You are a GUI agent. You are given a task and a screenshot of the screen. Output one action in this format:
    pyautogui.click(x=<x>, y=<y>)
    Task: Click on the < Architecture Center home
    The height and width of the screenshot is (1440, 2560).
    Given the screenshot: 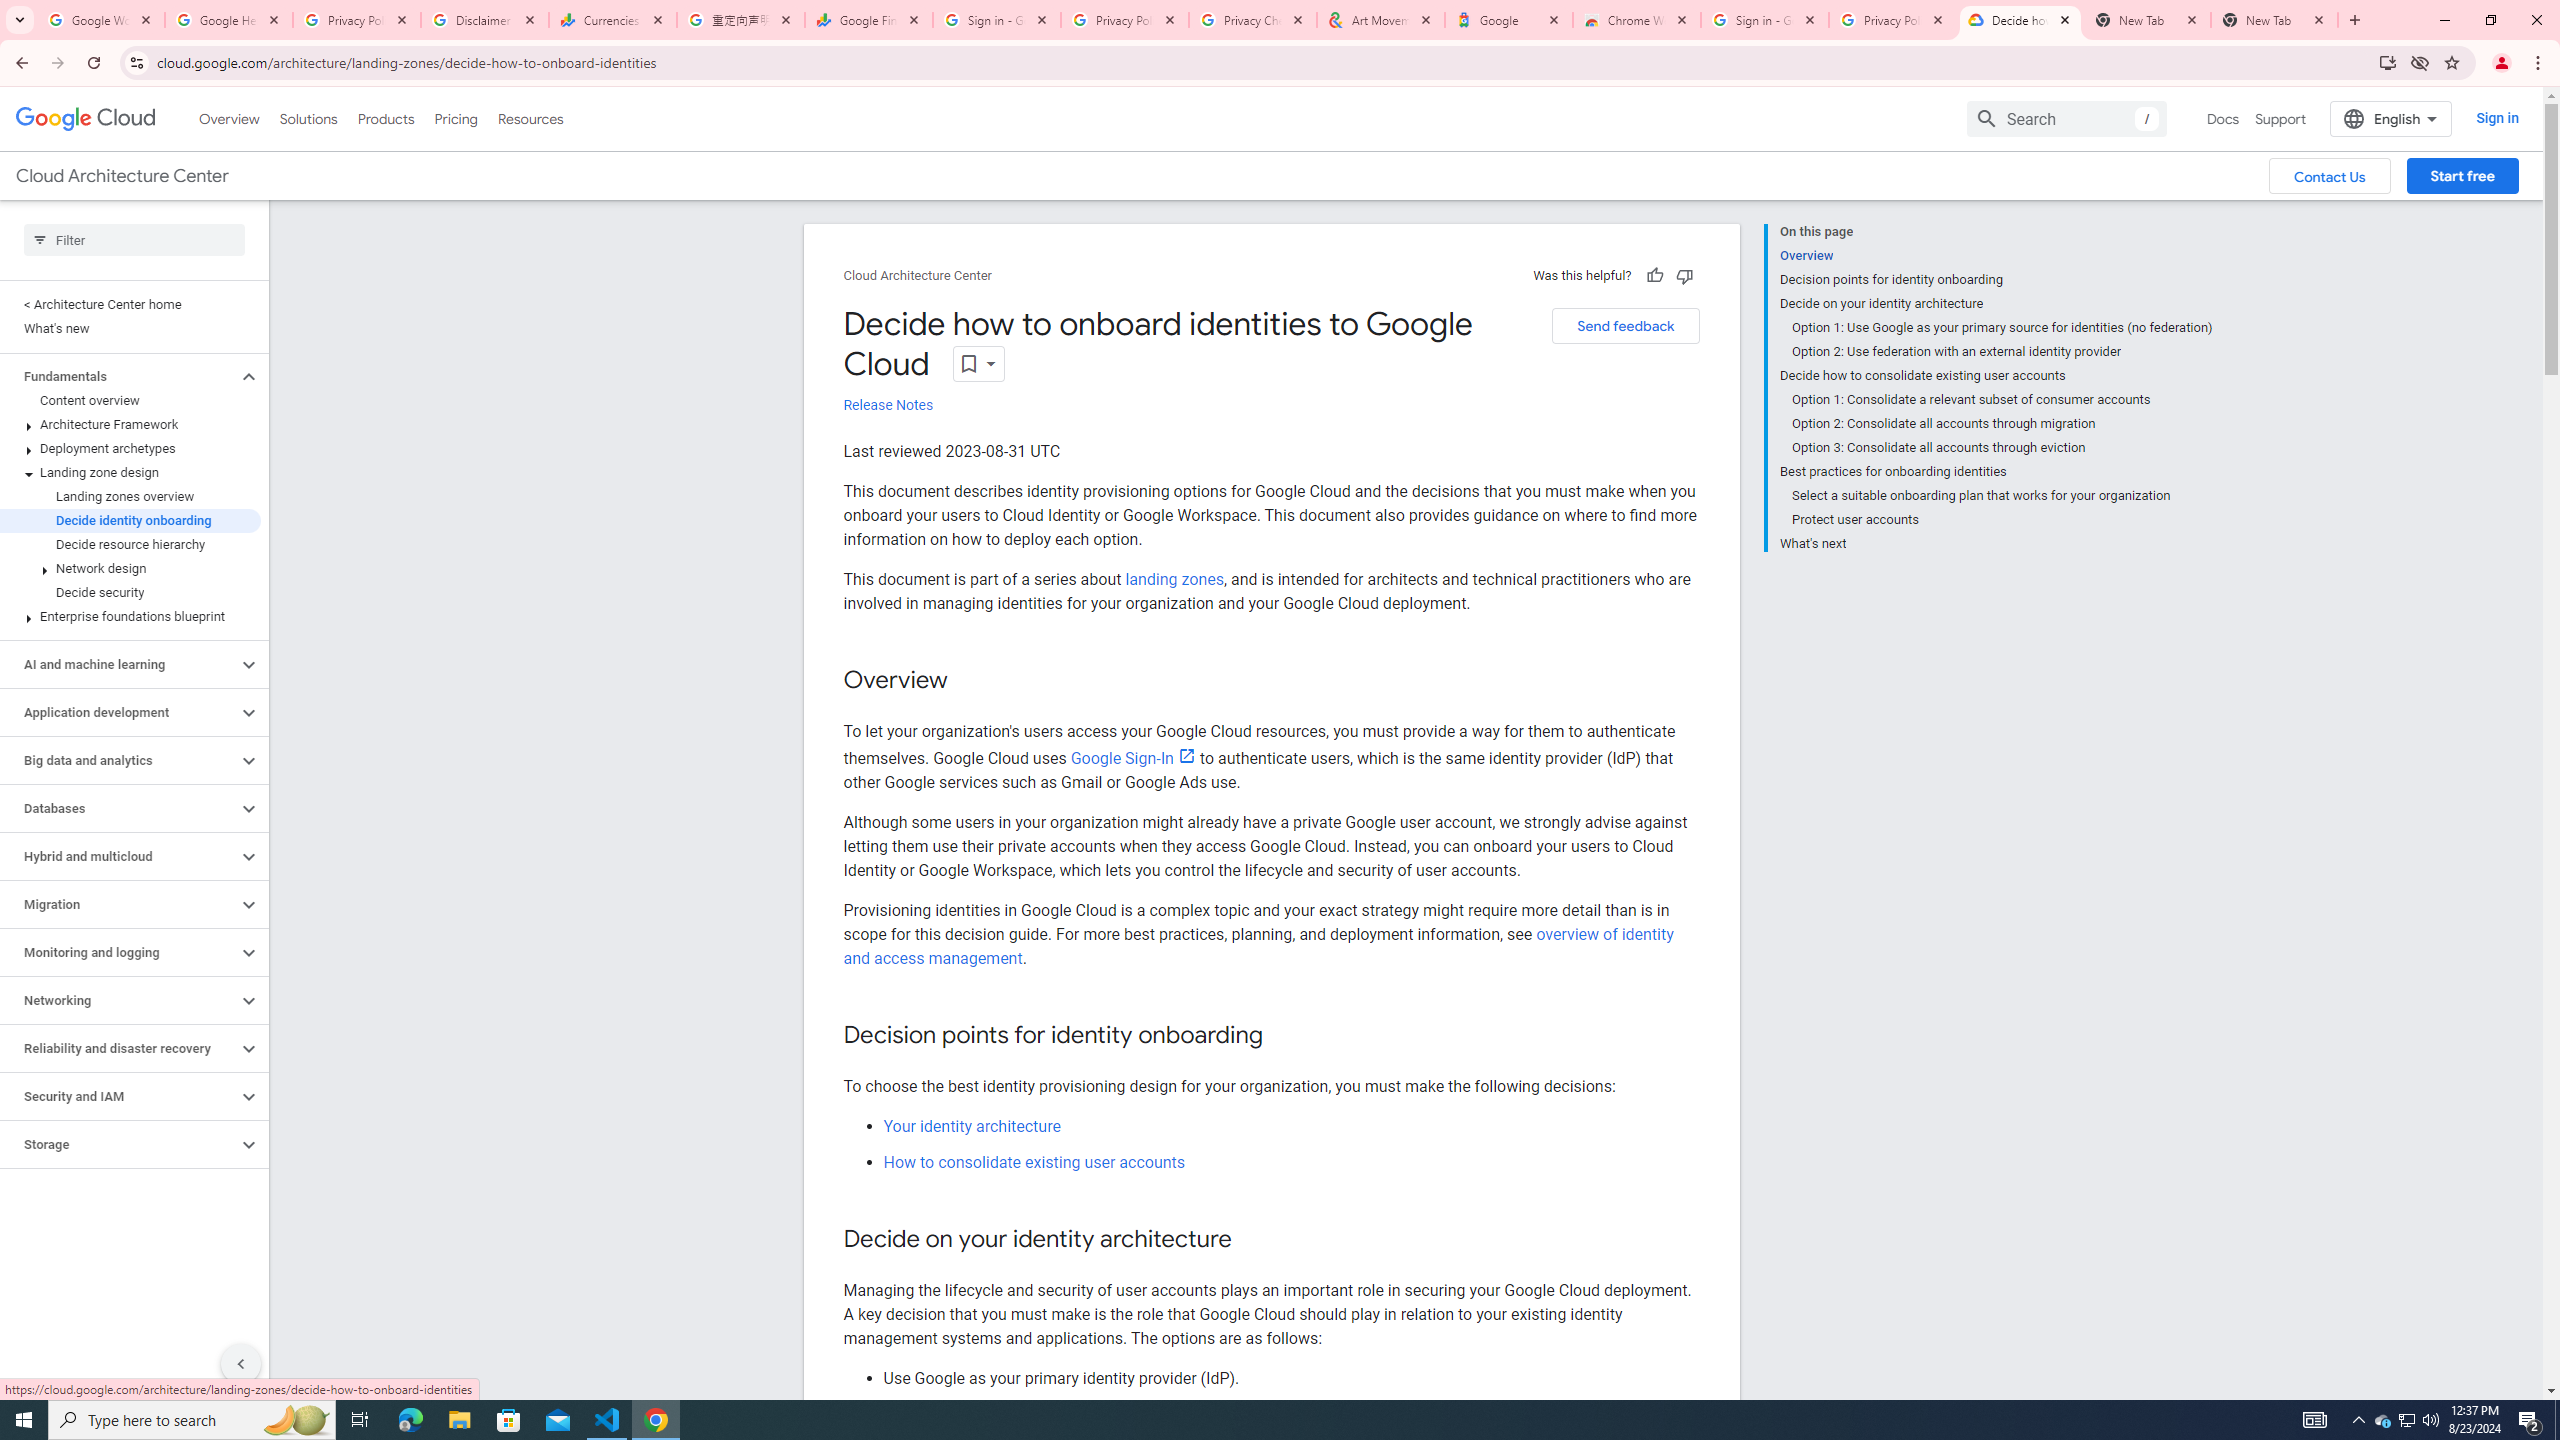 What is the action you would take?
    pyautogui.click(x=130, y=304)
    